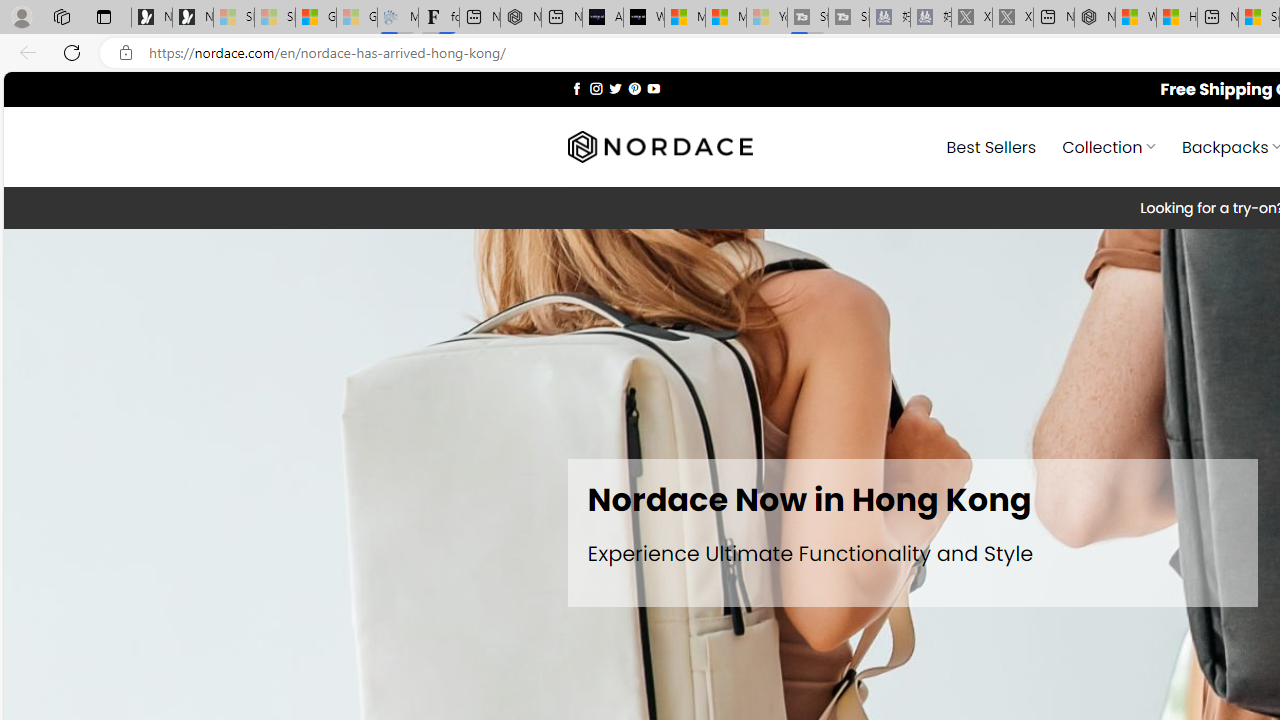  What do you see at coordinates (990, 146) in the screenshot?
I see ` Best Sellers` at bounding box center [990, 146].